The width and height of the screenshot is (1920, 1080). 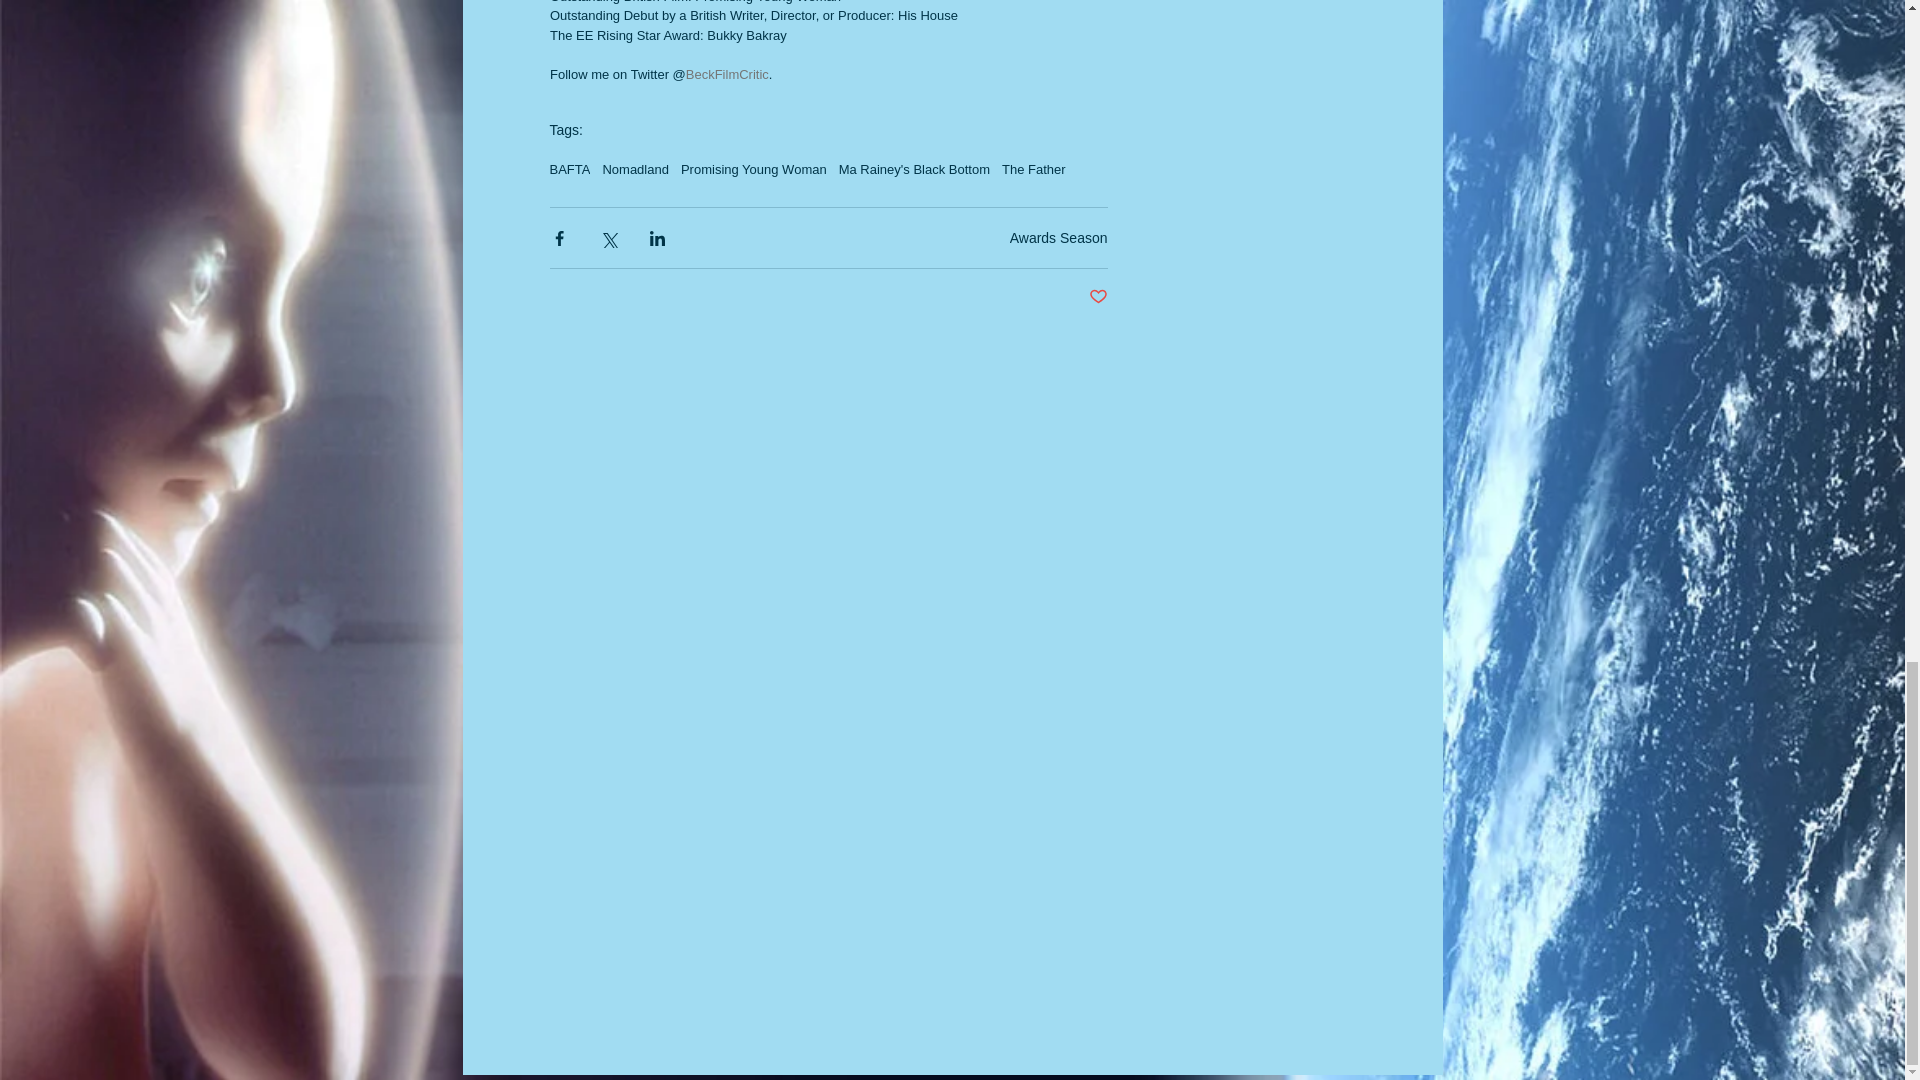 I want to click on Promising Young Woman, so click(x=754, y=170).